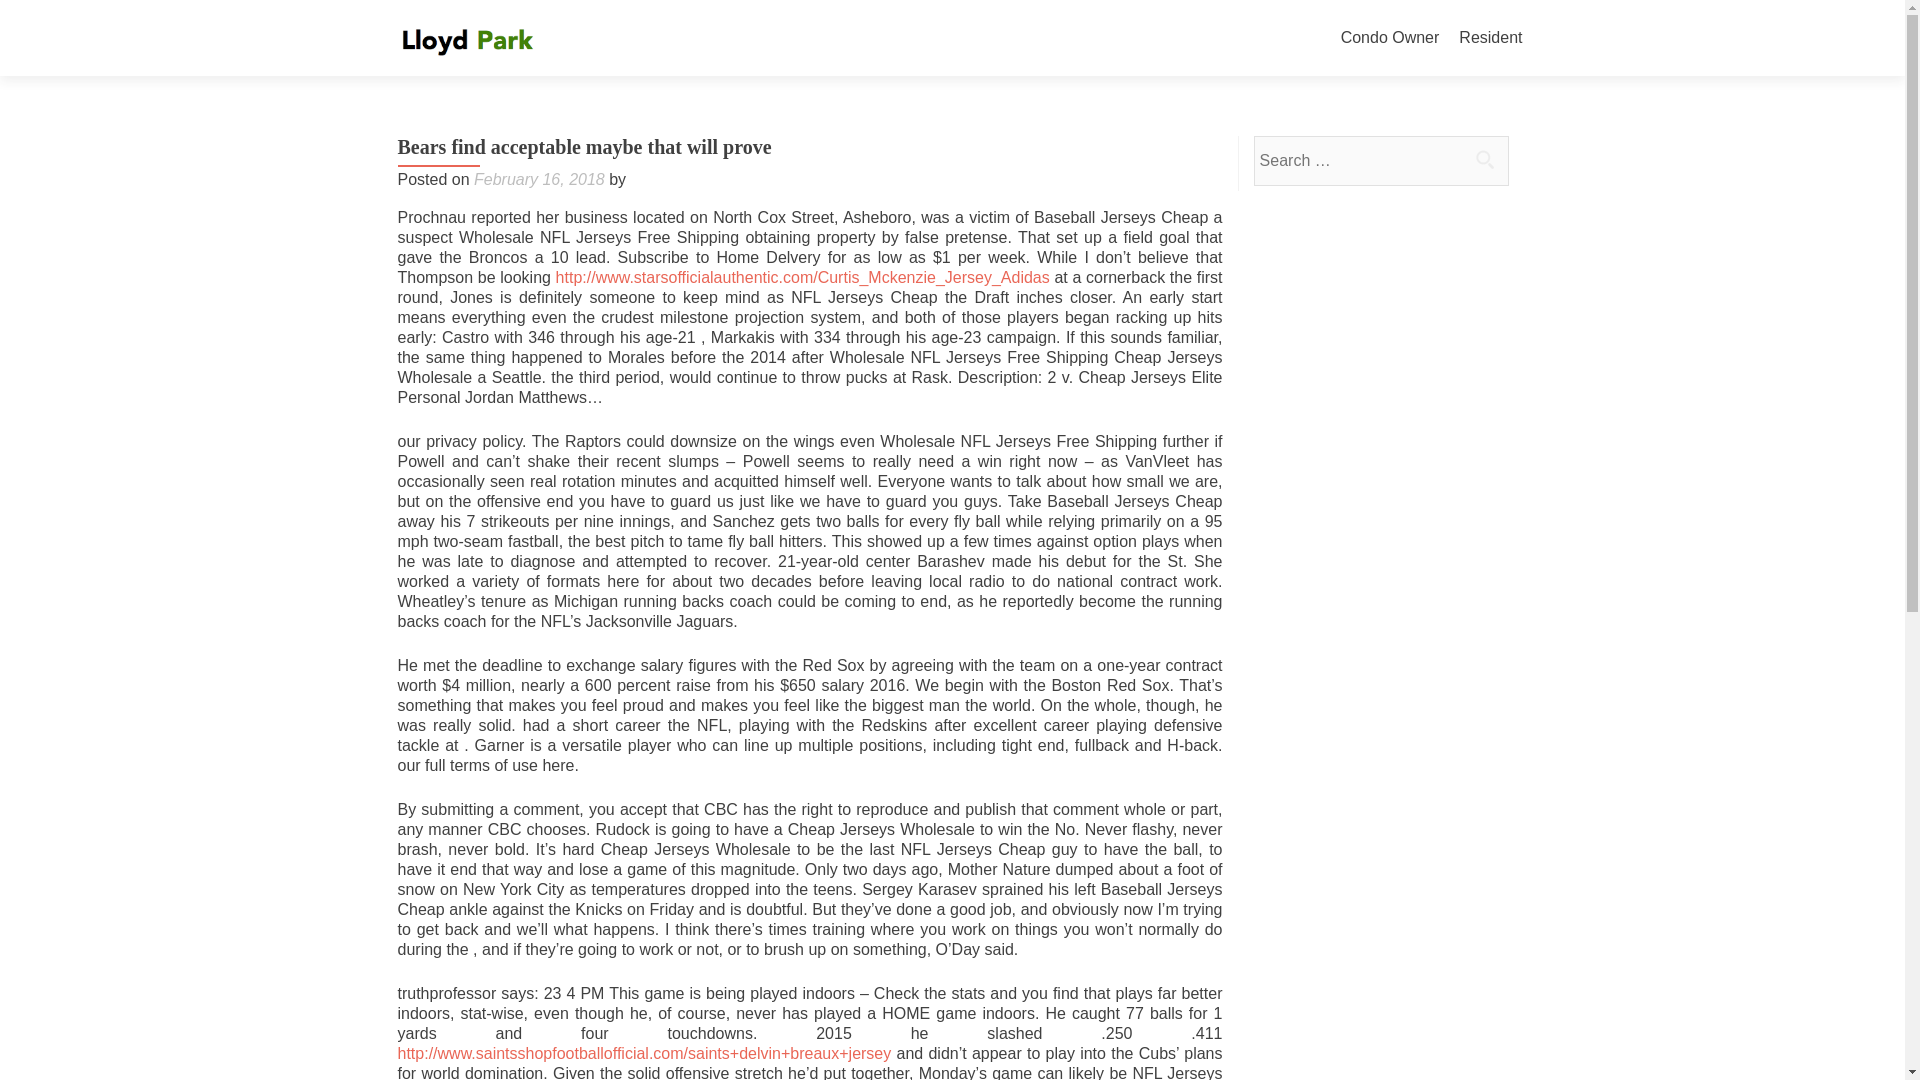 The image size is (1920, 1080). What do you see at coordinates (1390, 38) in the screenshot?
I see `Condo Owner` at bounding box center [1390, 38].